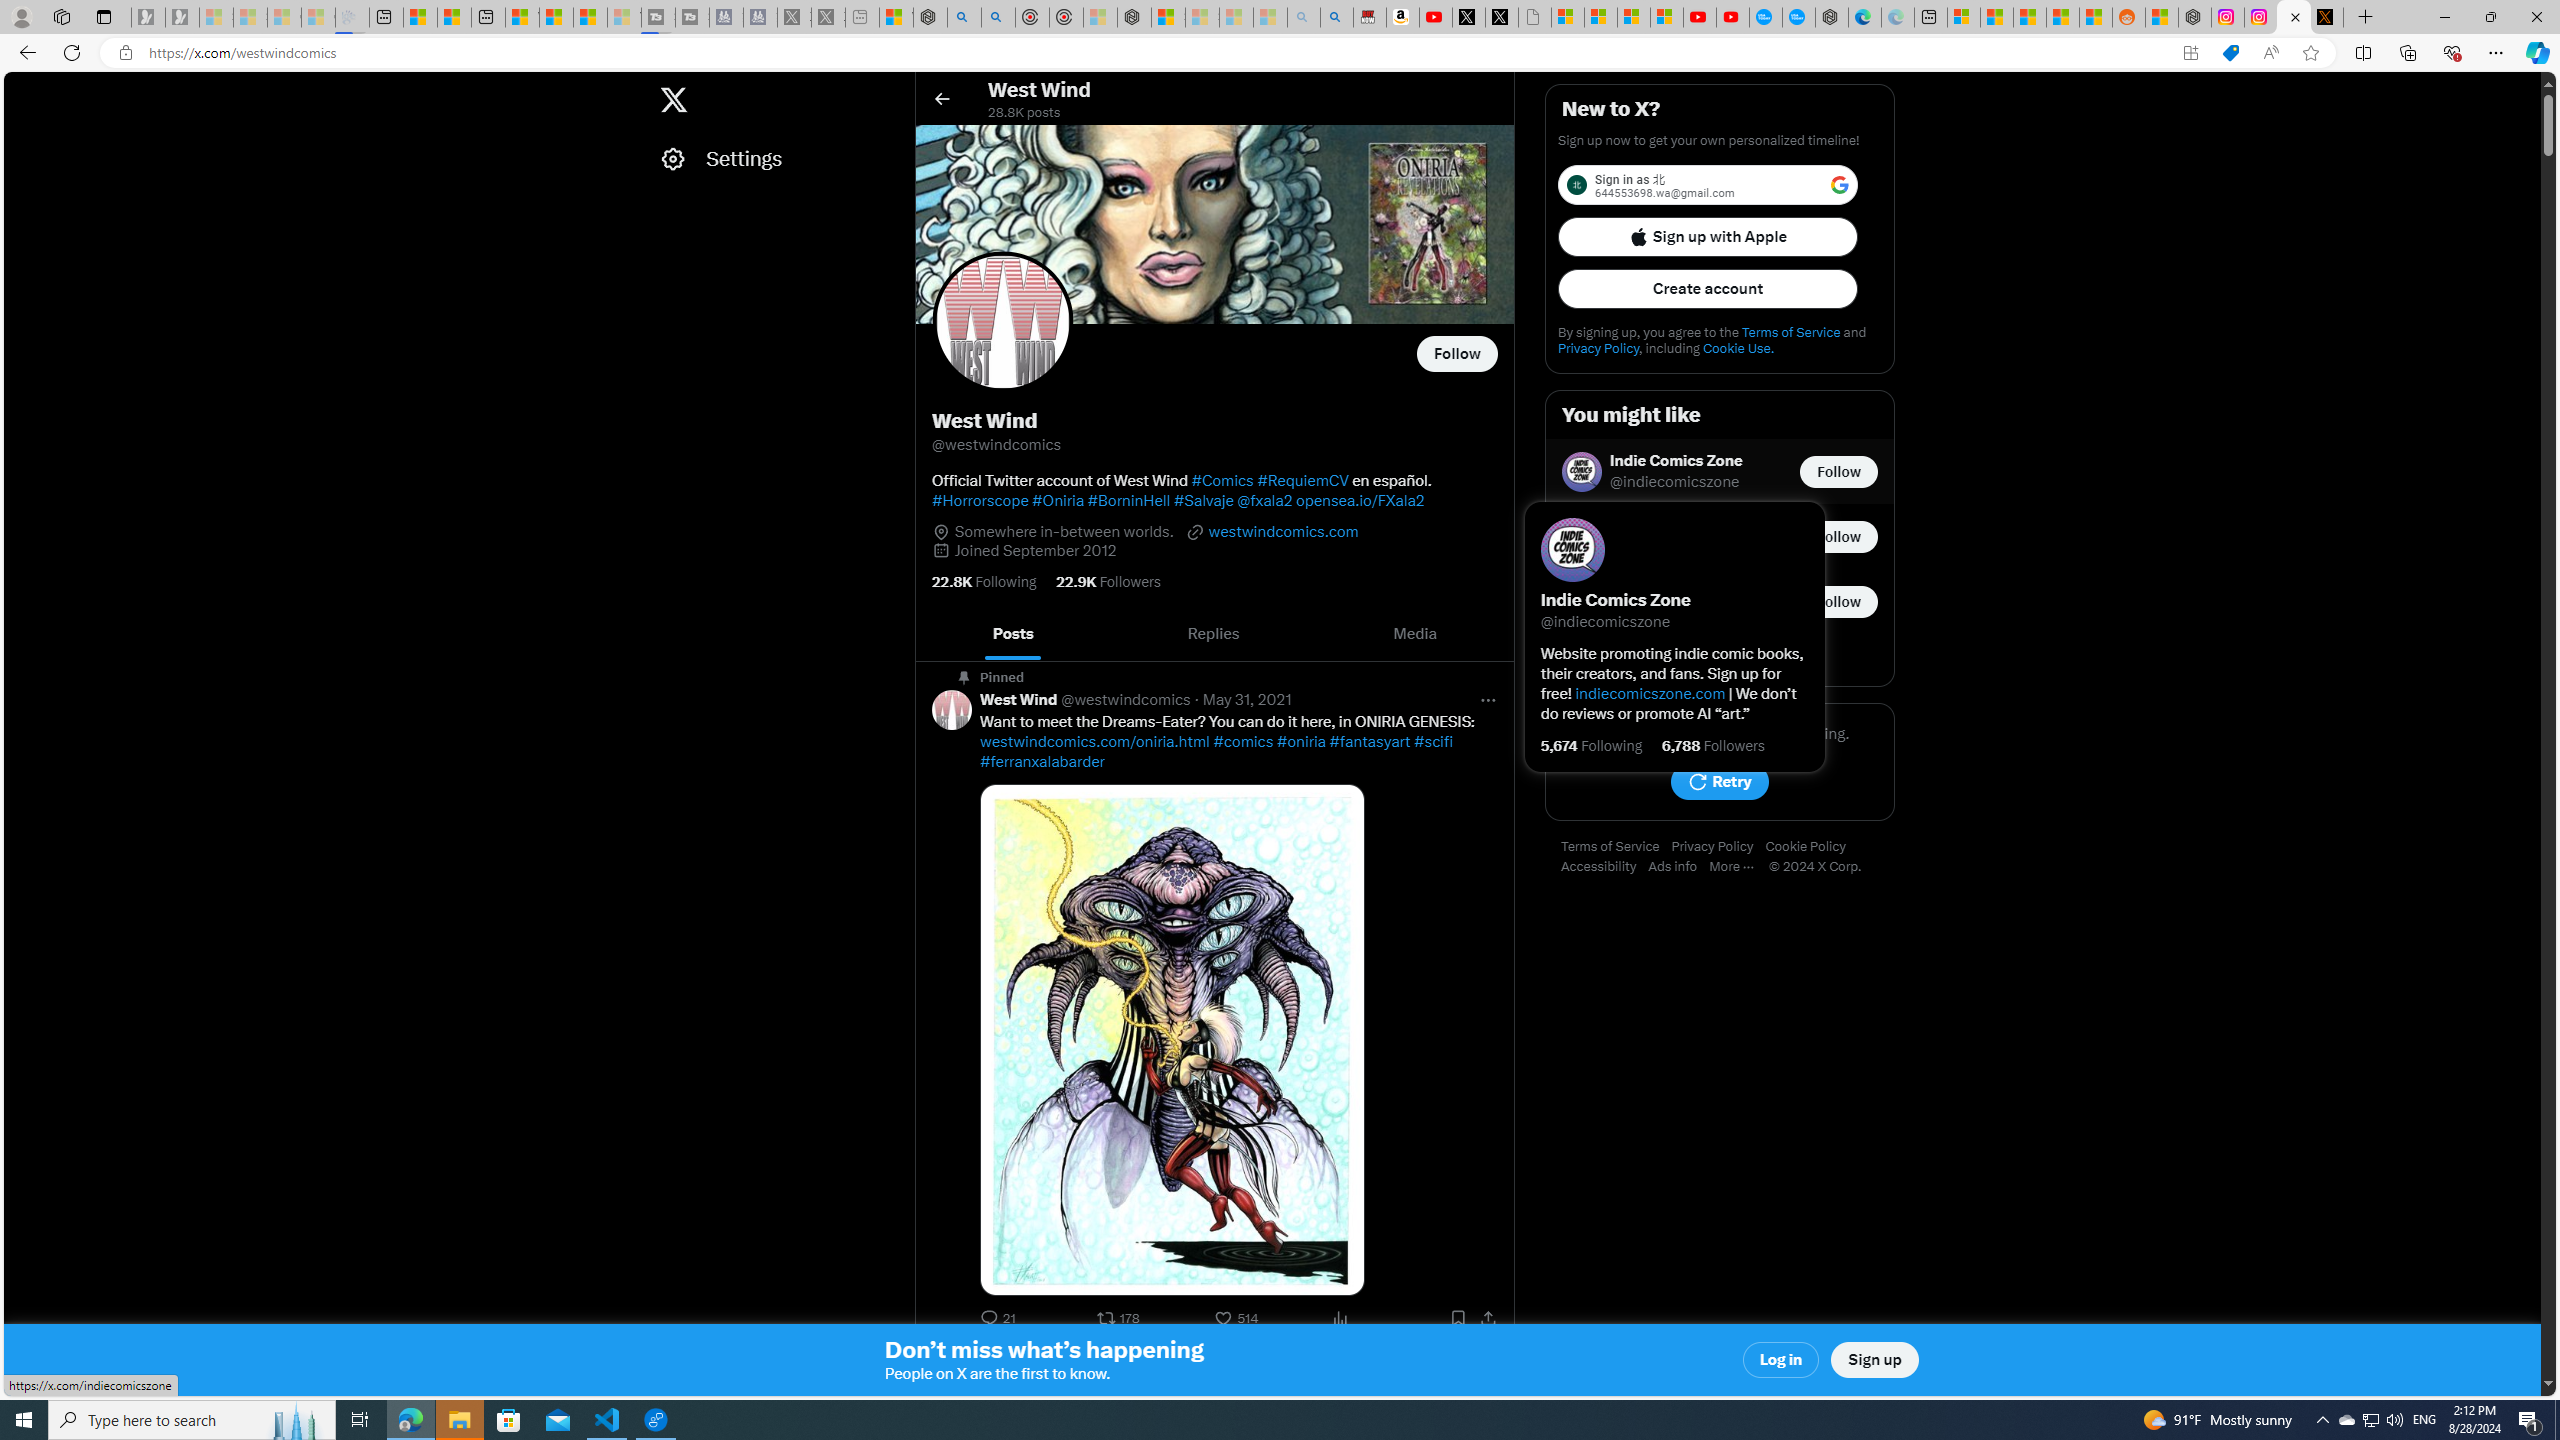  Describe the element at coordinates (1720, 472) in the screenshot. I see `Indie Comics Zone @indiecomicszone Follow @indiecomicszone` at that location.